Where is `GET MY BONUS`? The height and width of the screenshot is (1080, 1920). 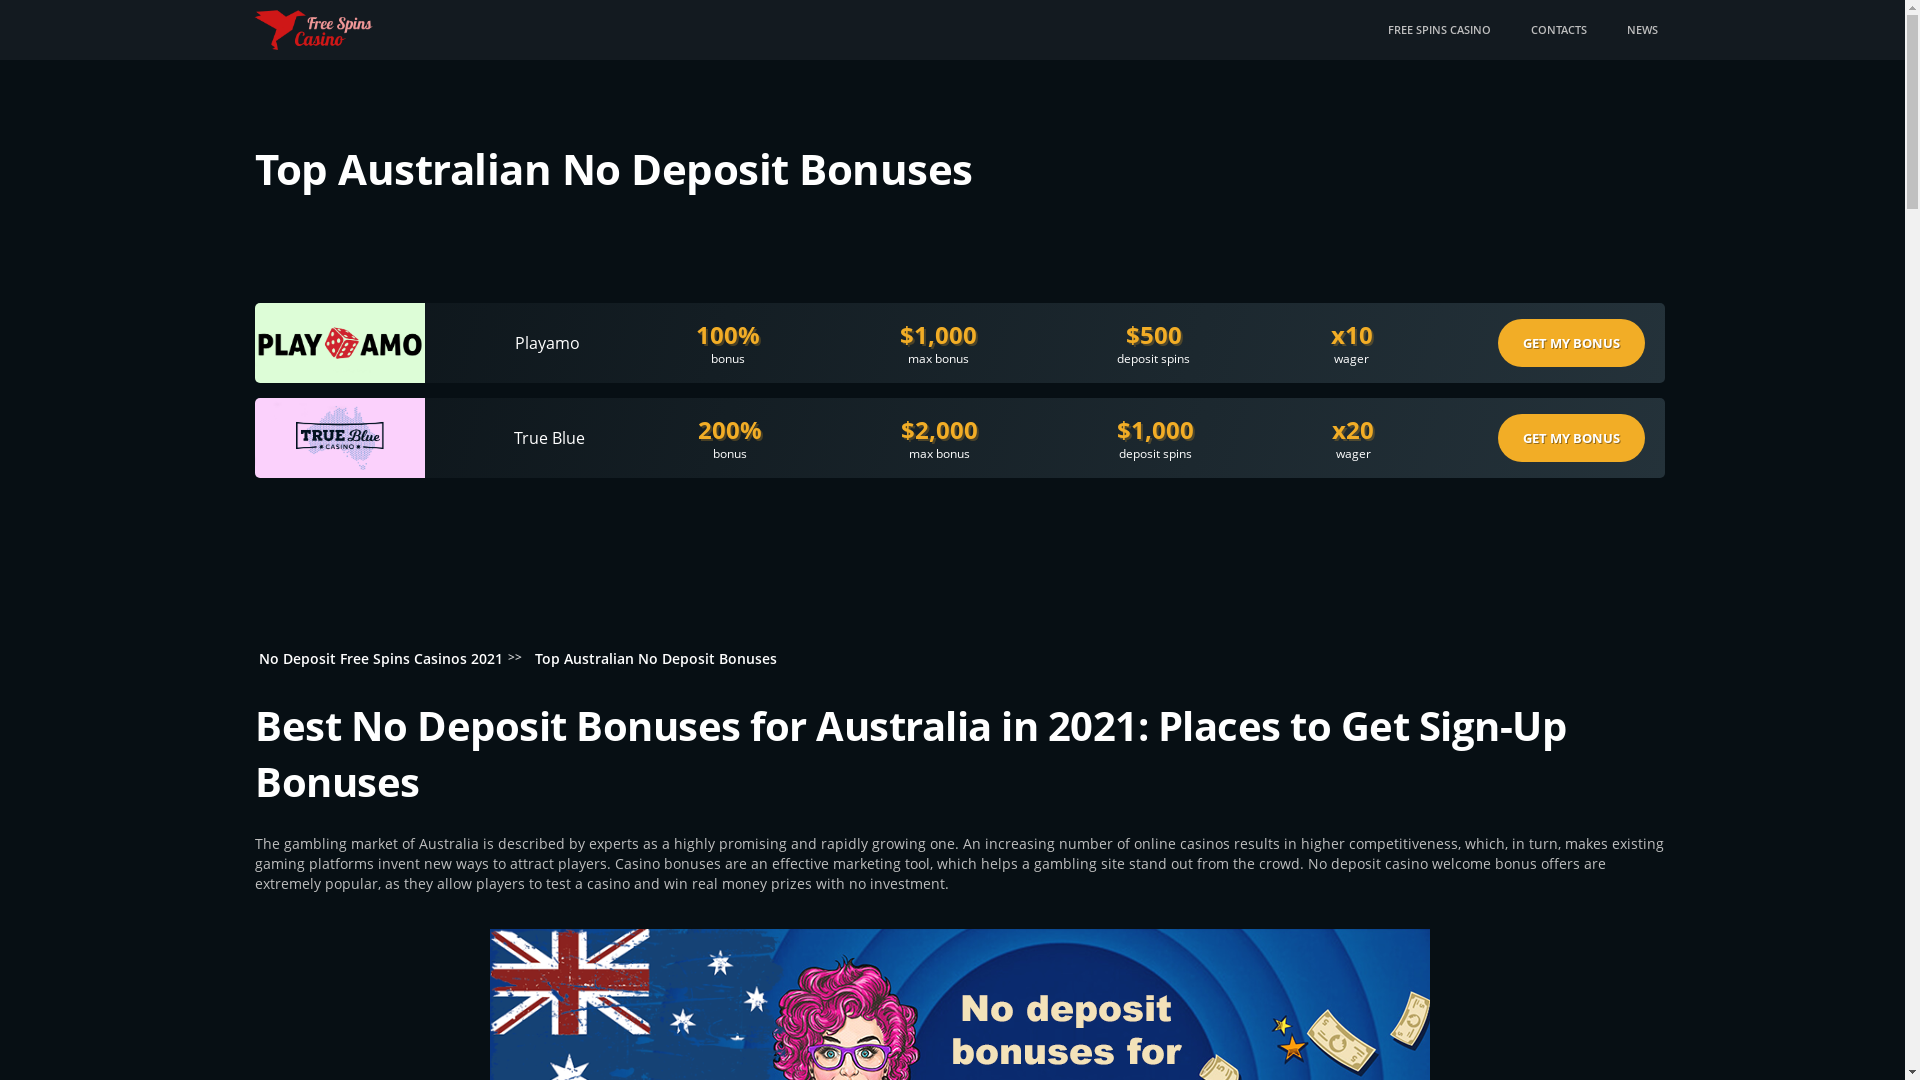
GET MY BONUS is located at coordinates (1572, 343).